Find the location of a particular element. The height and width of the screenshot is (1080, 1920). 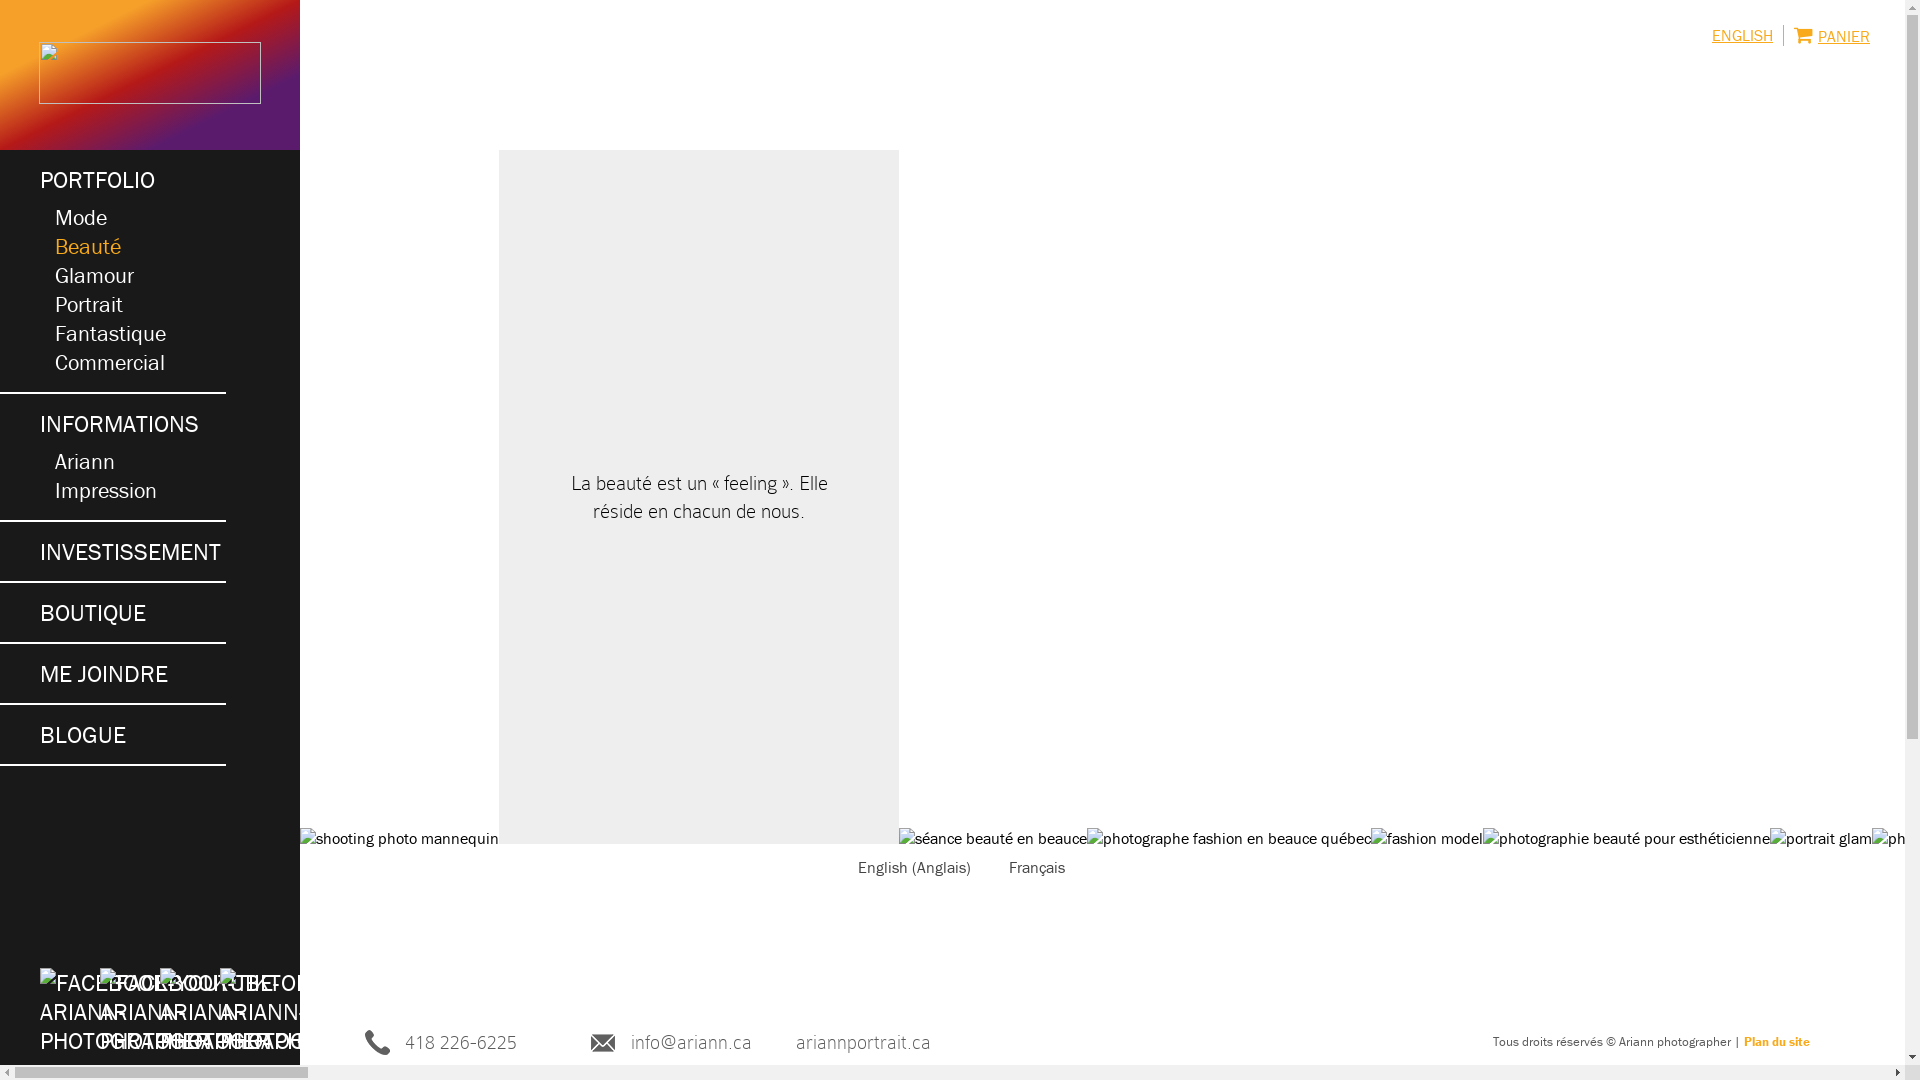

info@ariann.ca is located at coordinates (692, 1042).